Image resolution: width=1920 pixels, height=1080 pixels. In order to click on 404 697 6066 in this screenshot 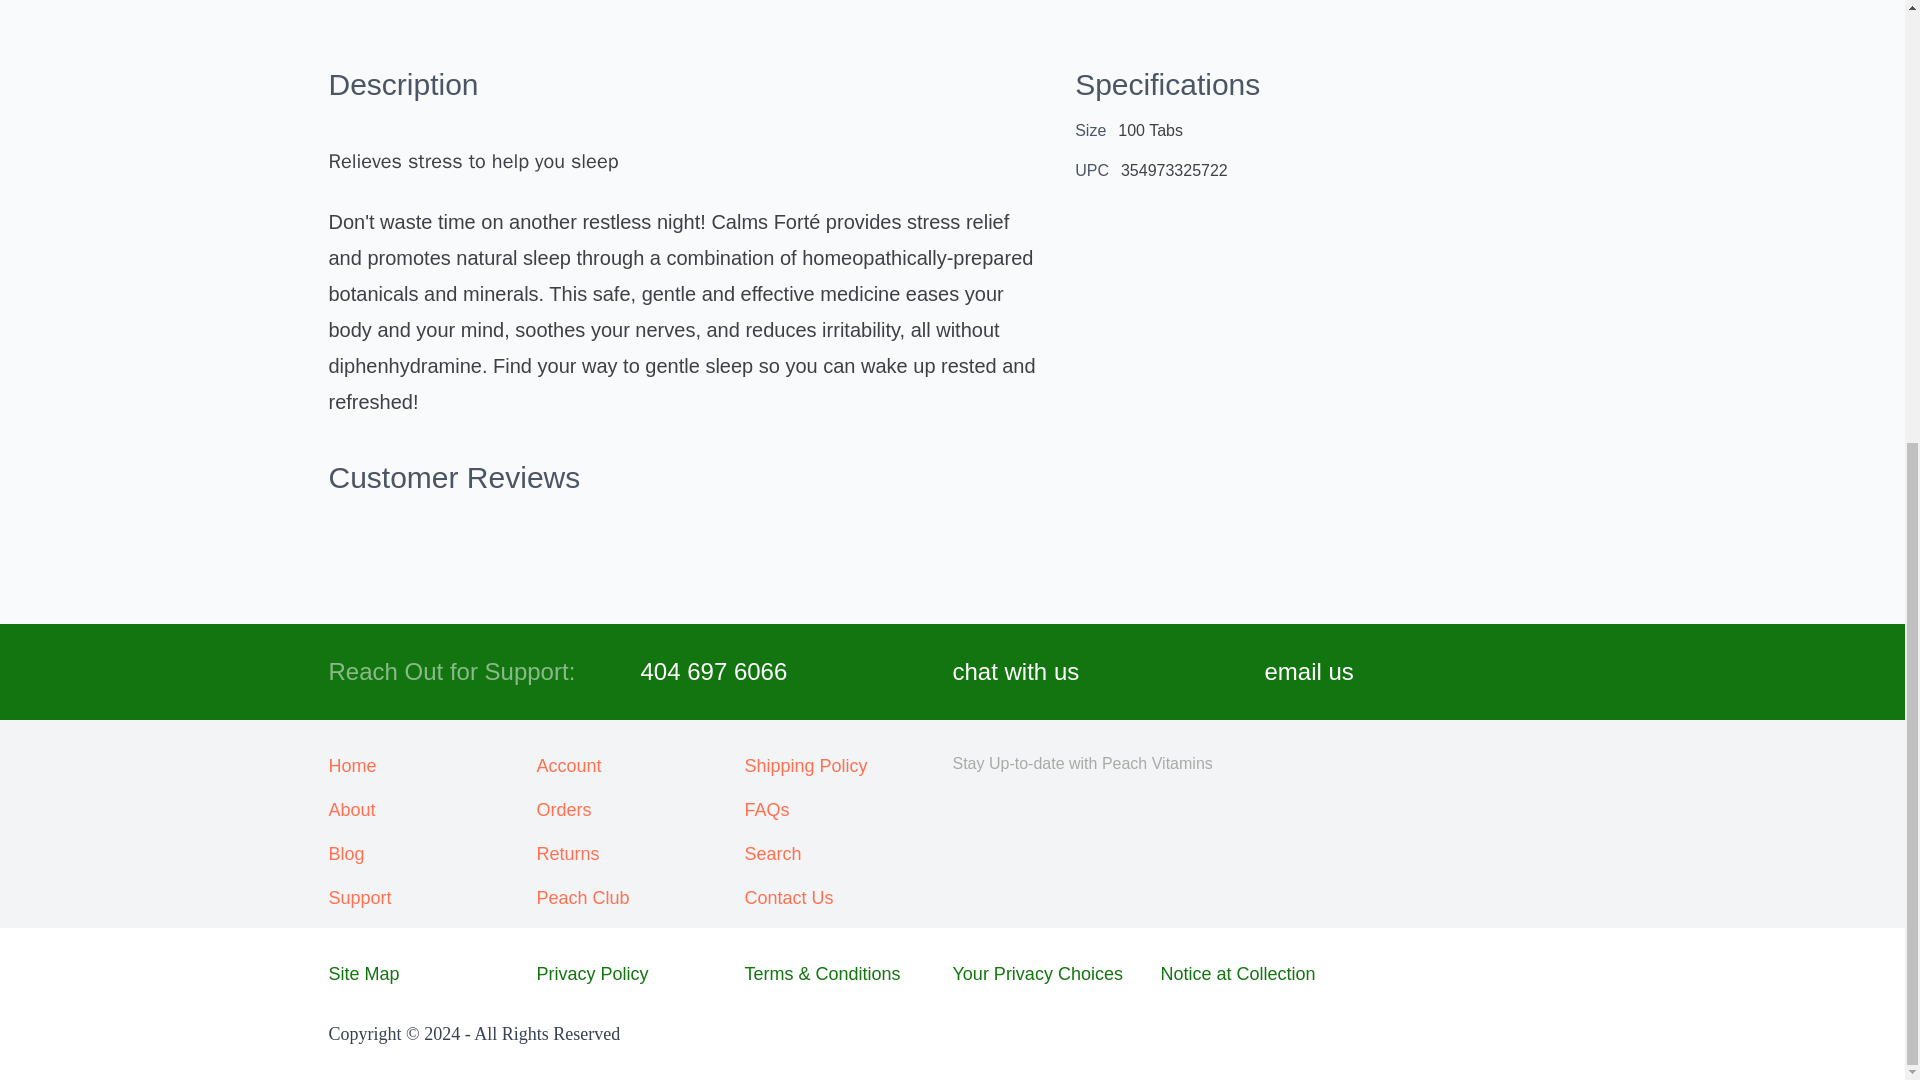, I will do `click(713, 672)`.